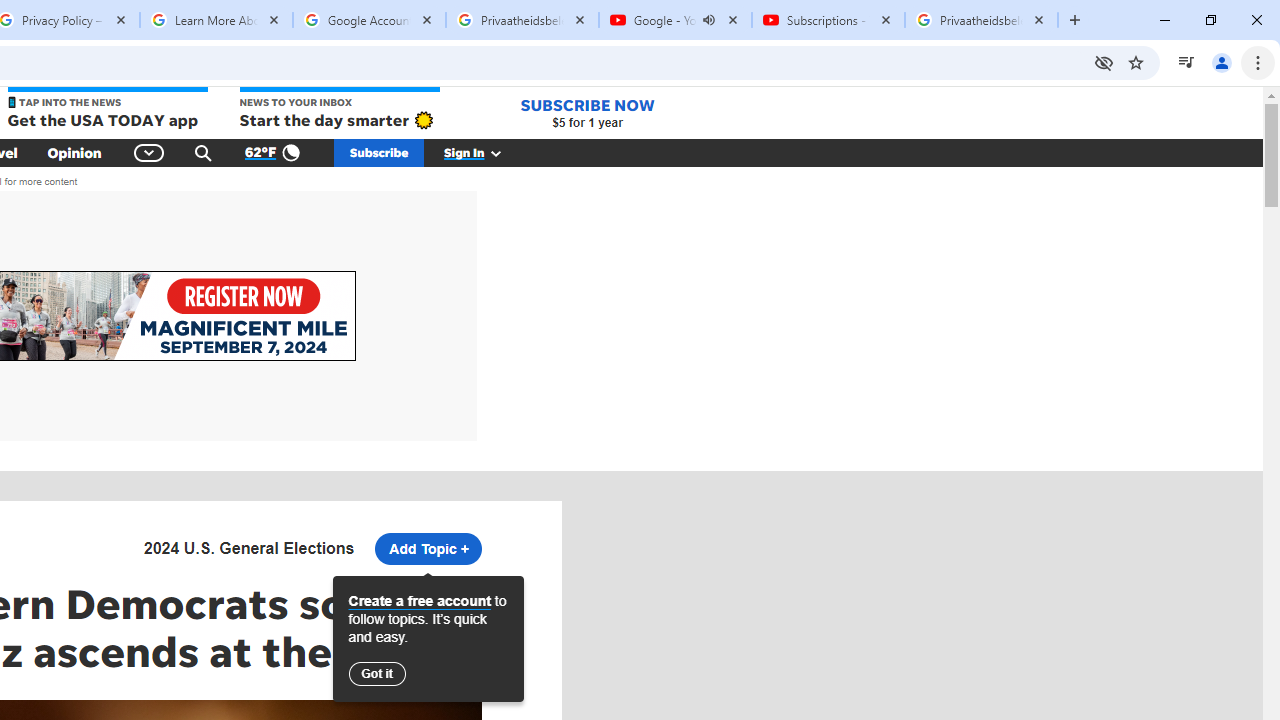 The image size is (1280, 720). I want to click on Google - YouTube - Audio playing, so click(676, 20).